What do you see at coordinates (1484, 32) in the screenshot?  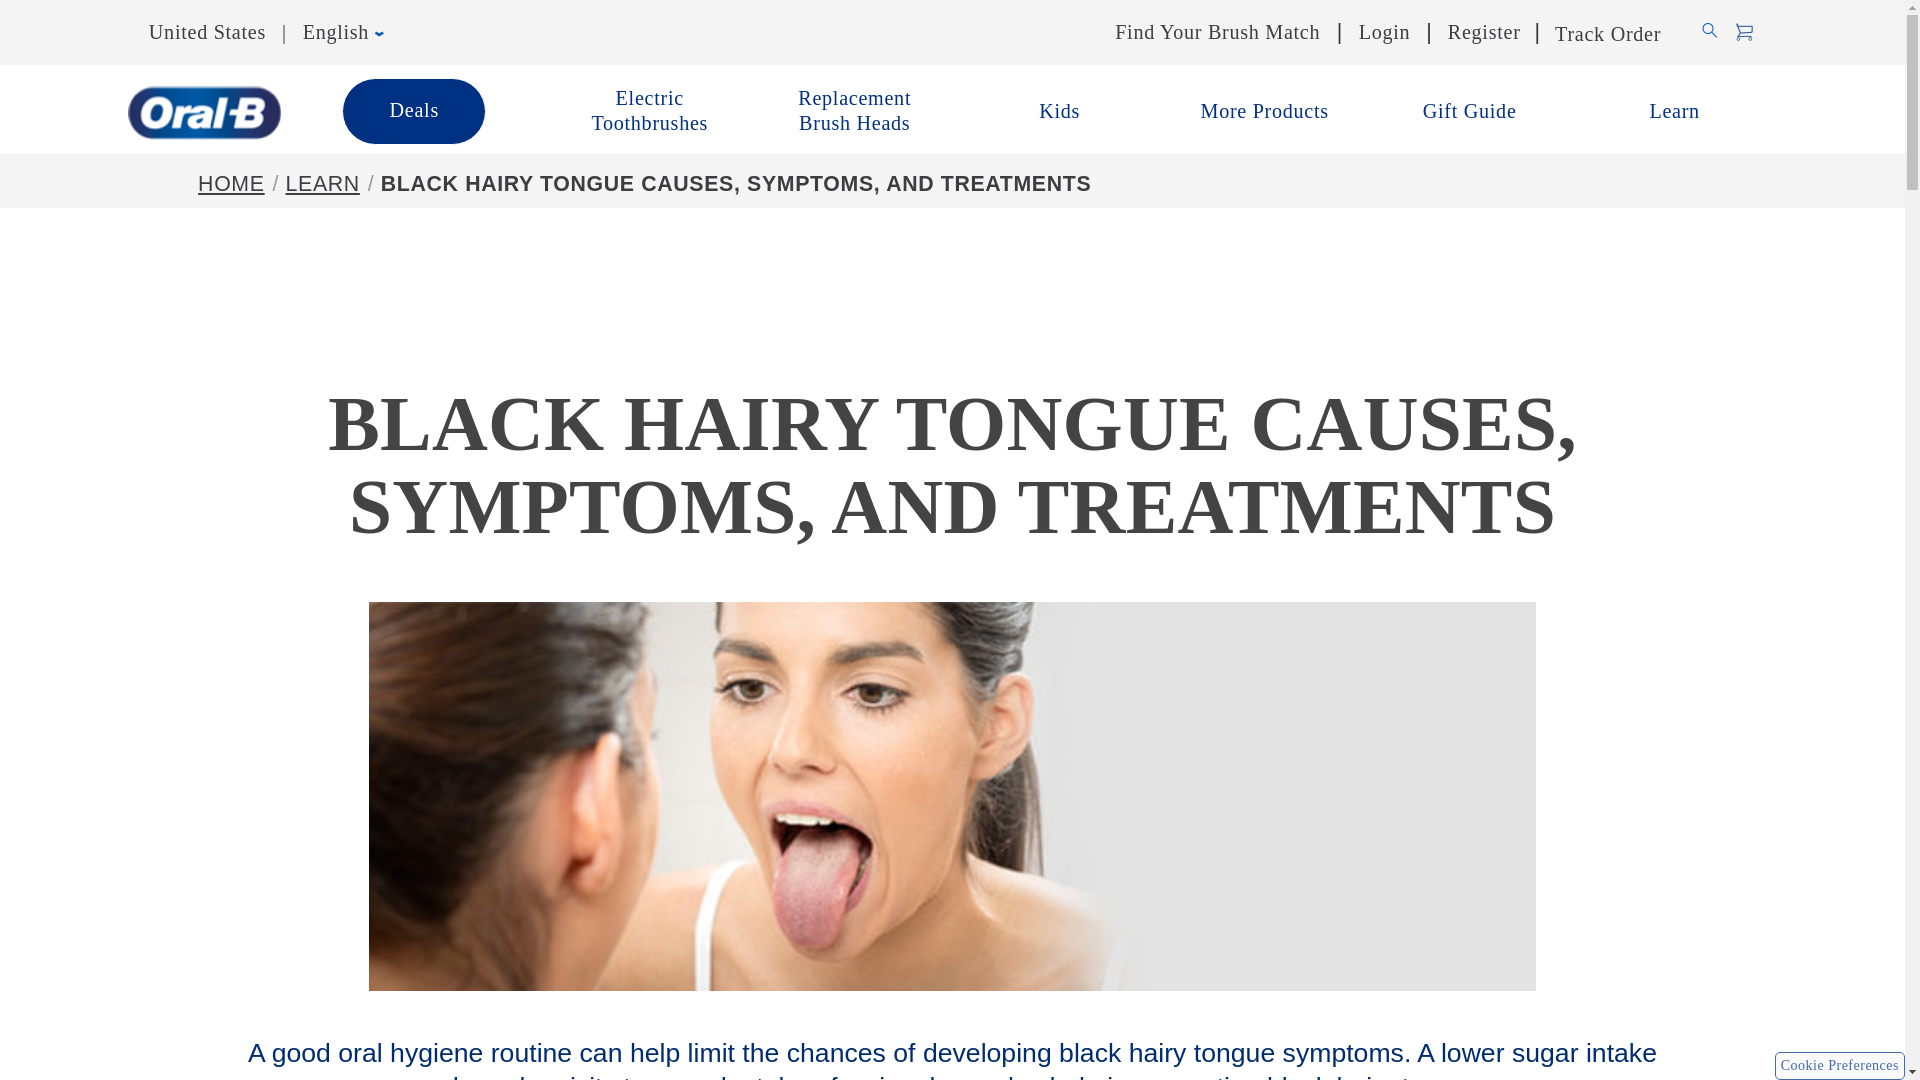 I see `Register` at bounding box center [1484, 32].